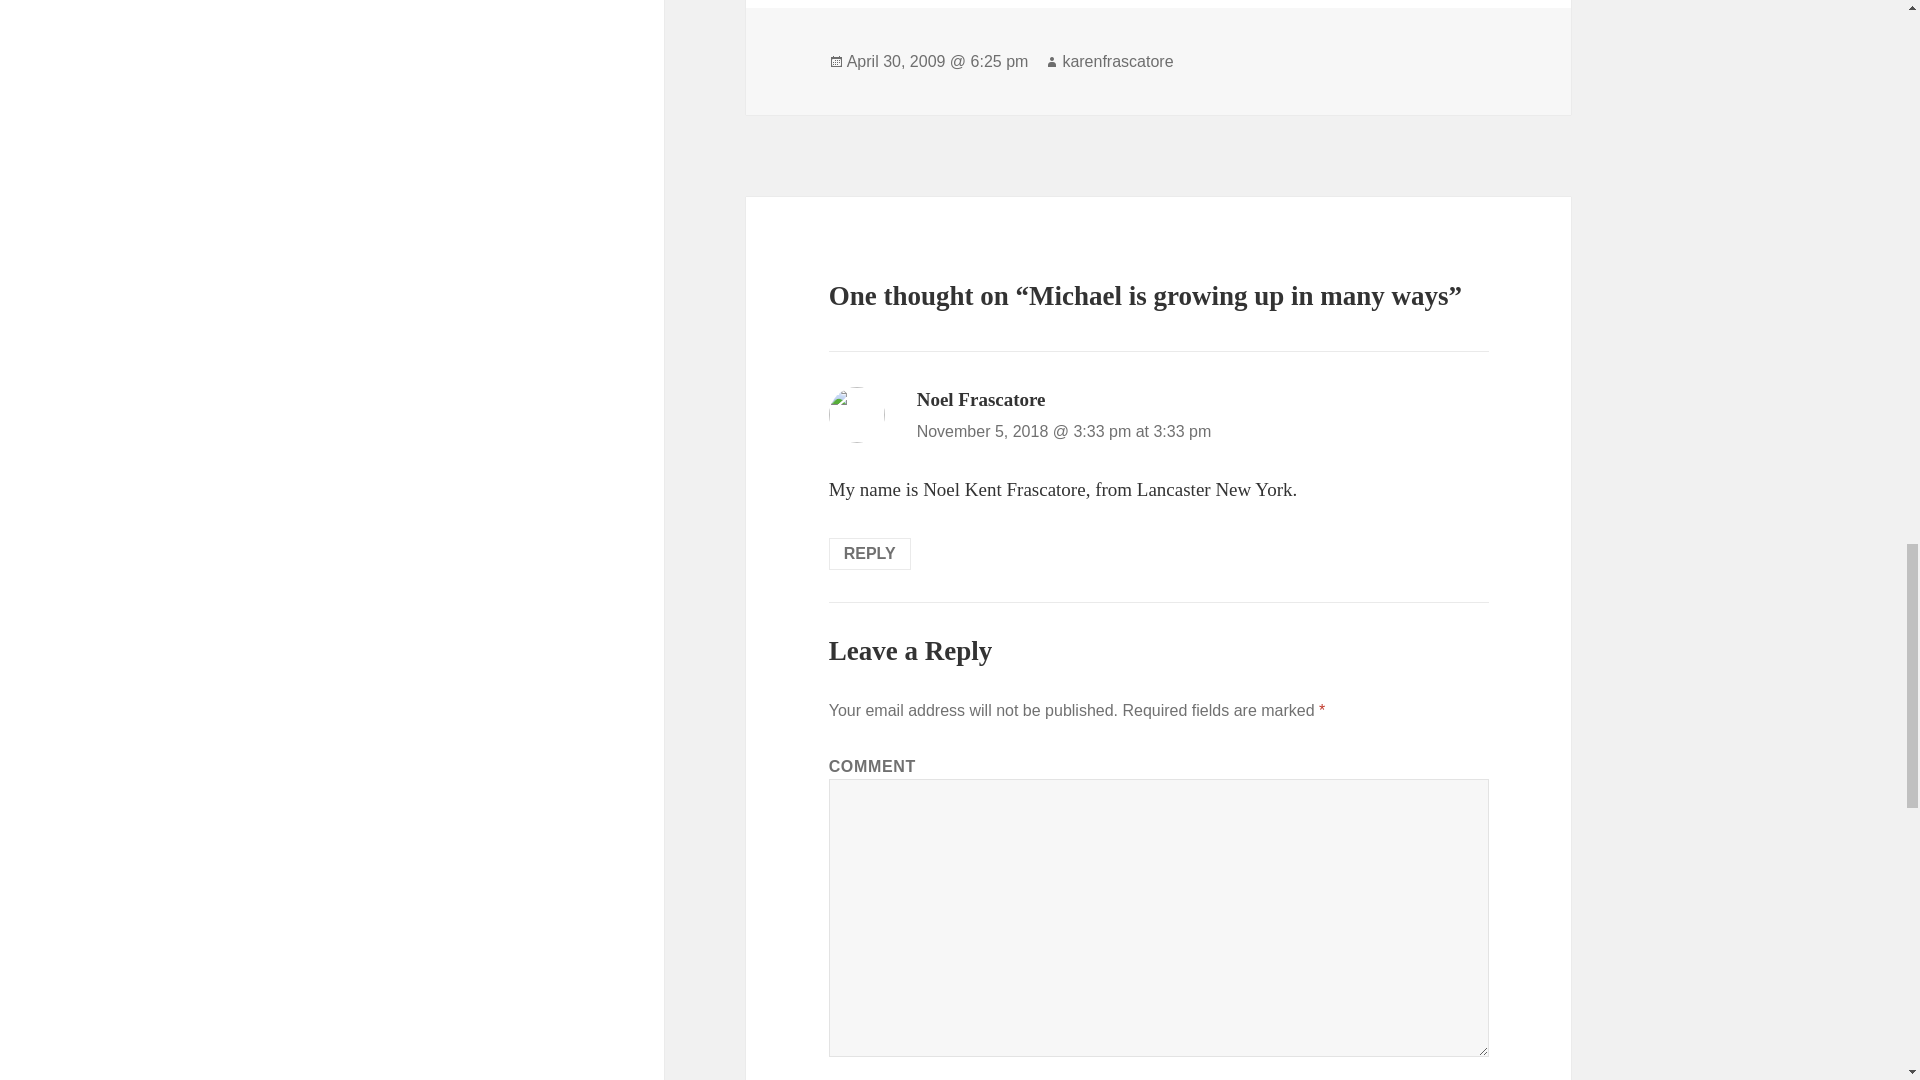  I want to click on karenfrascatore, so click(1117, 62).